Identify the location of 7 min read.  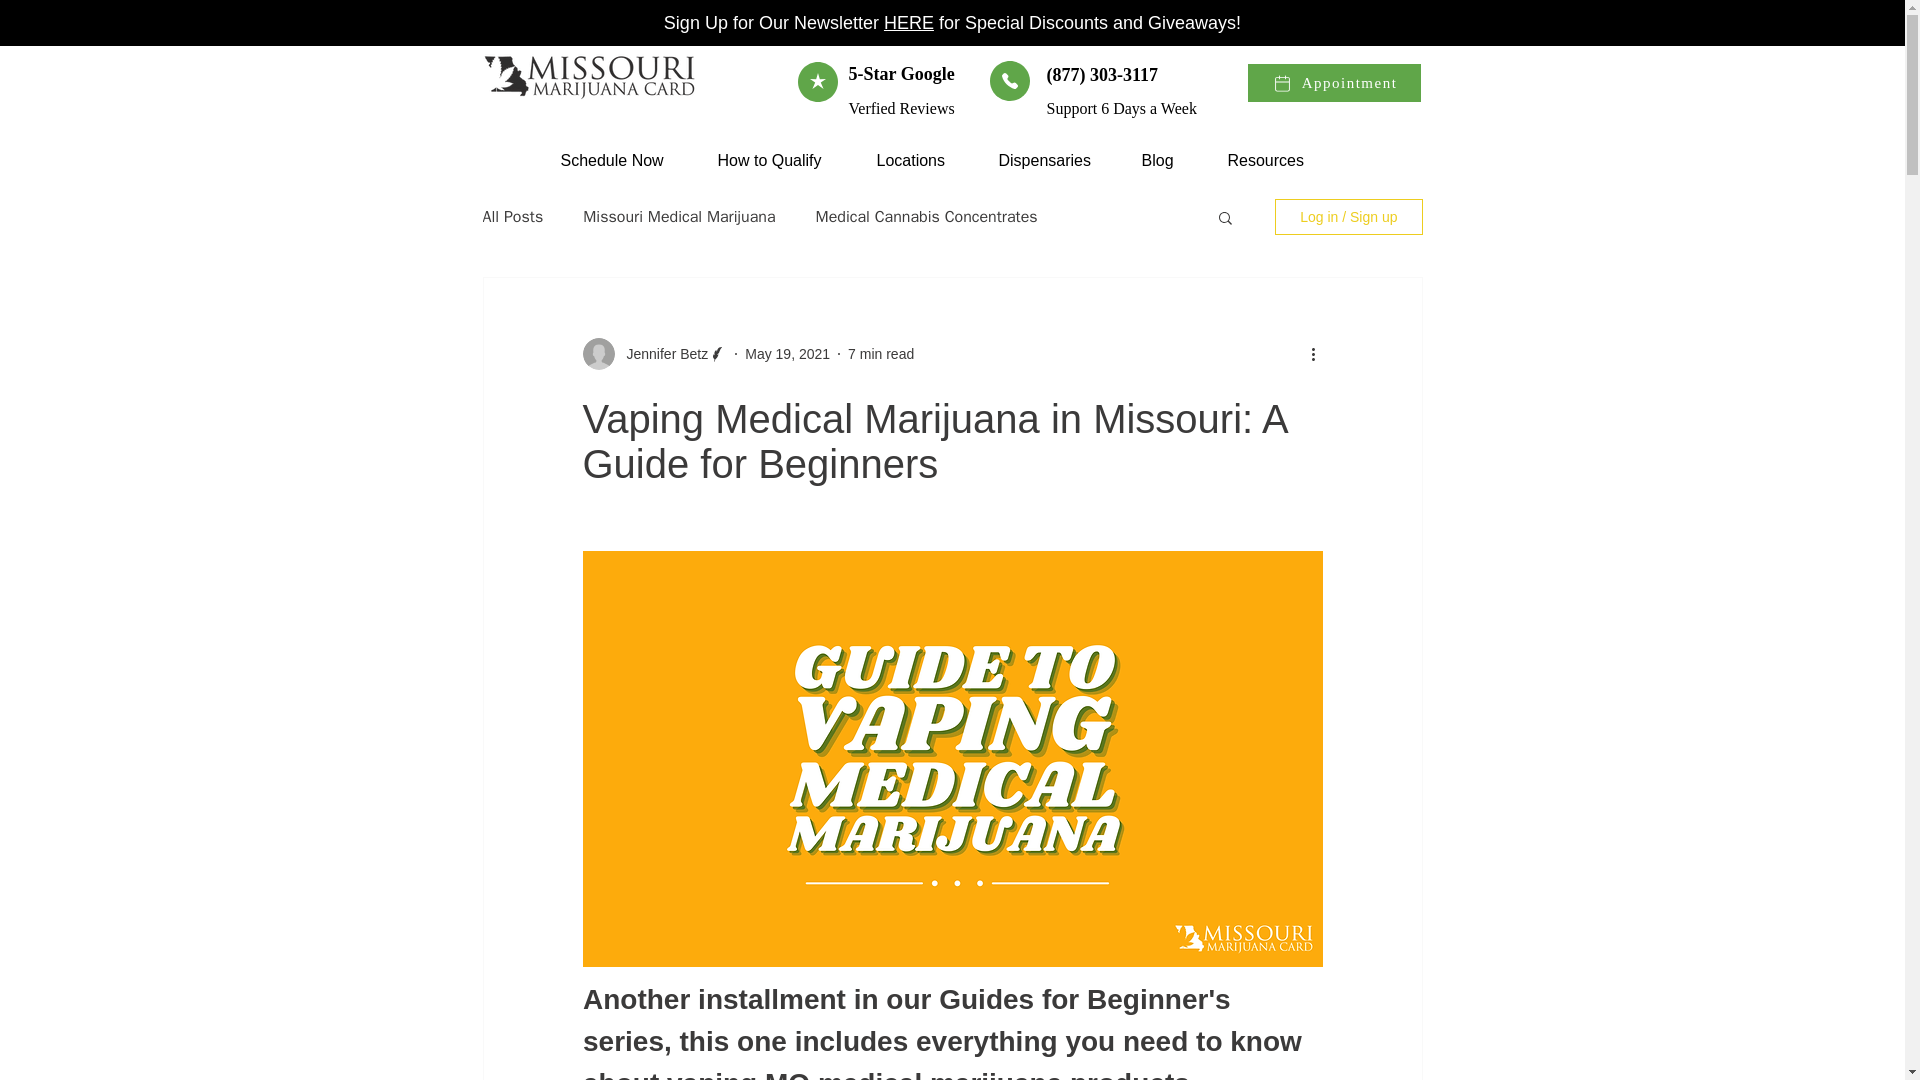
(880, 353).